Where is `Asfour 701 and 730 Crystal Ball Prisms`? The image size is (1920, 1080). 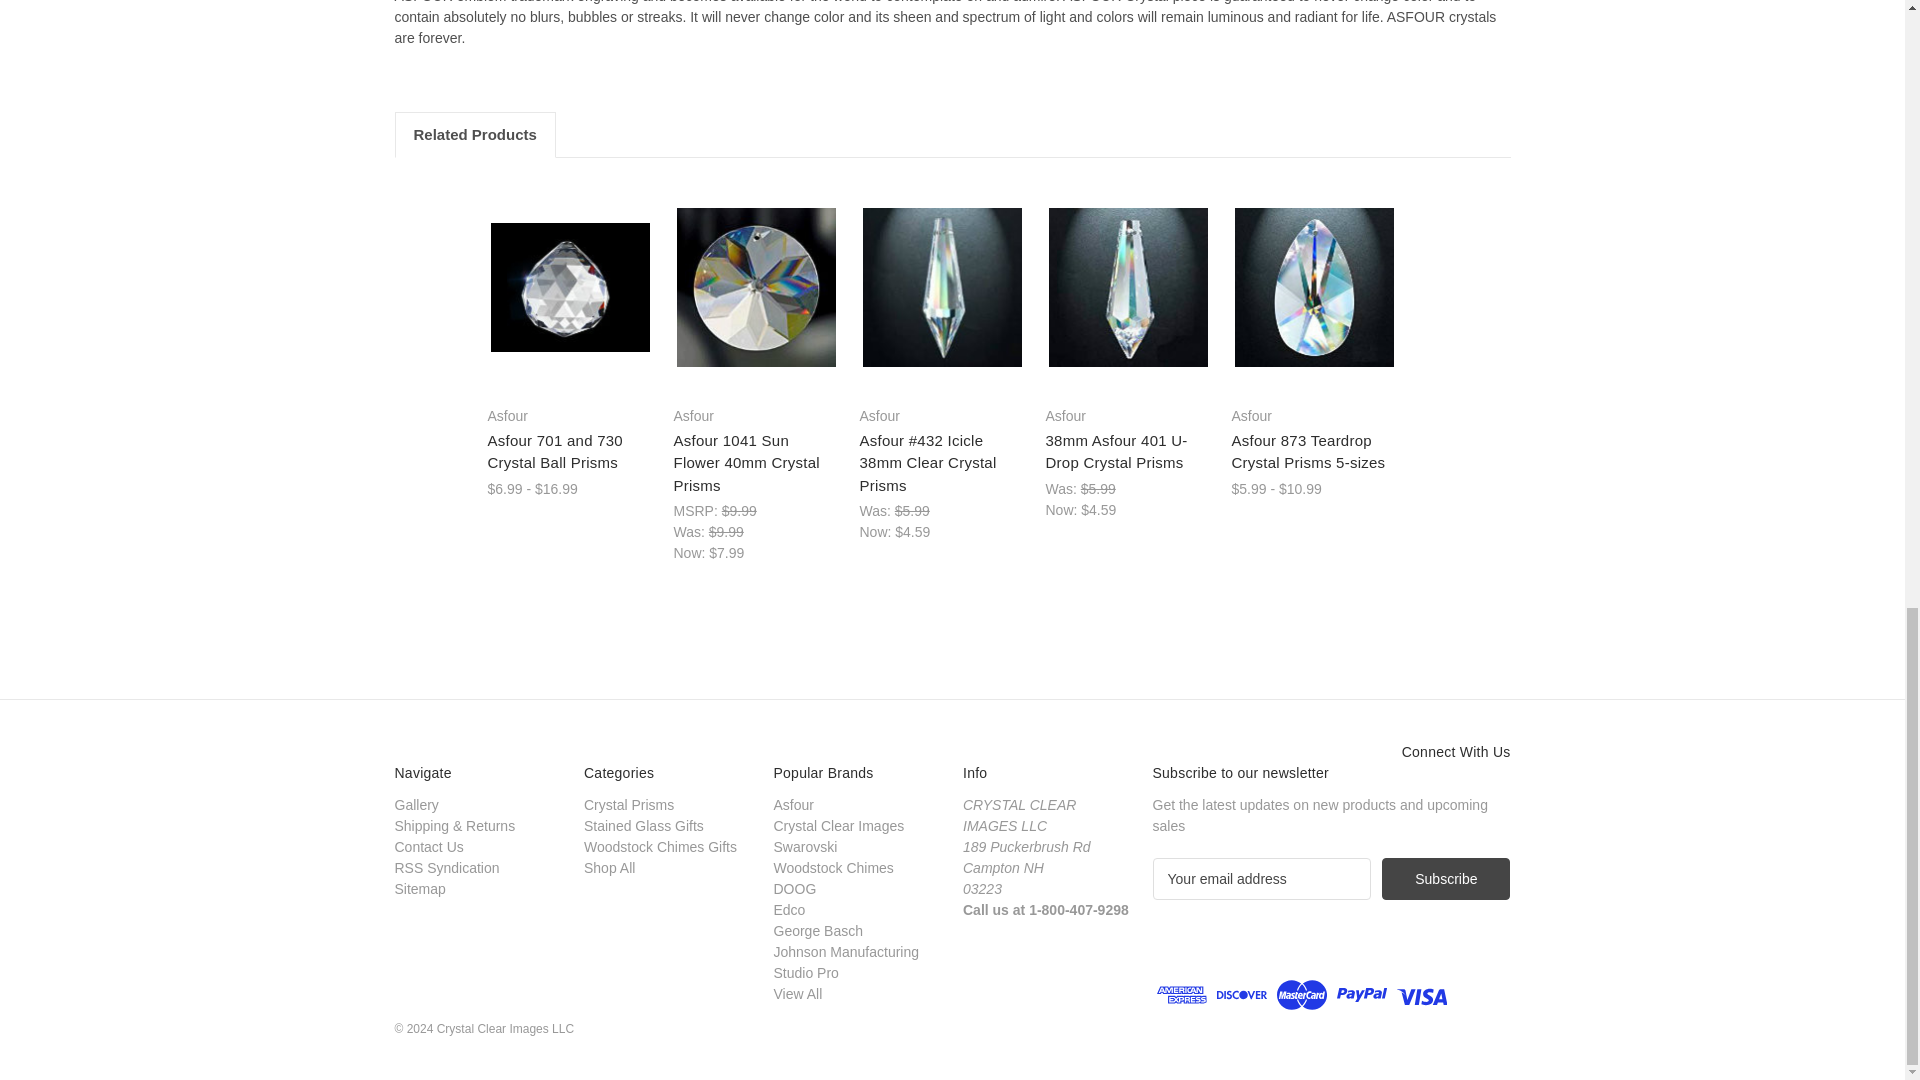 Asfour 701 and 730 Crystal Ball Prisms is located at coordinates (568, 287).